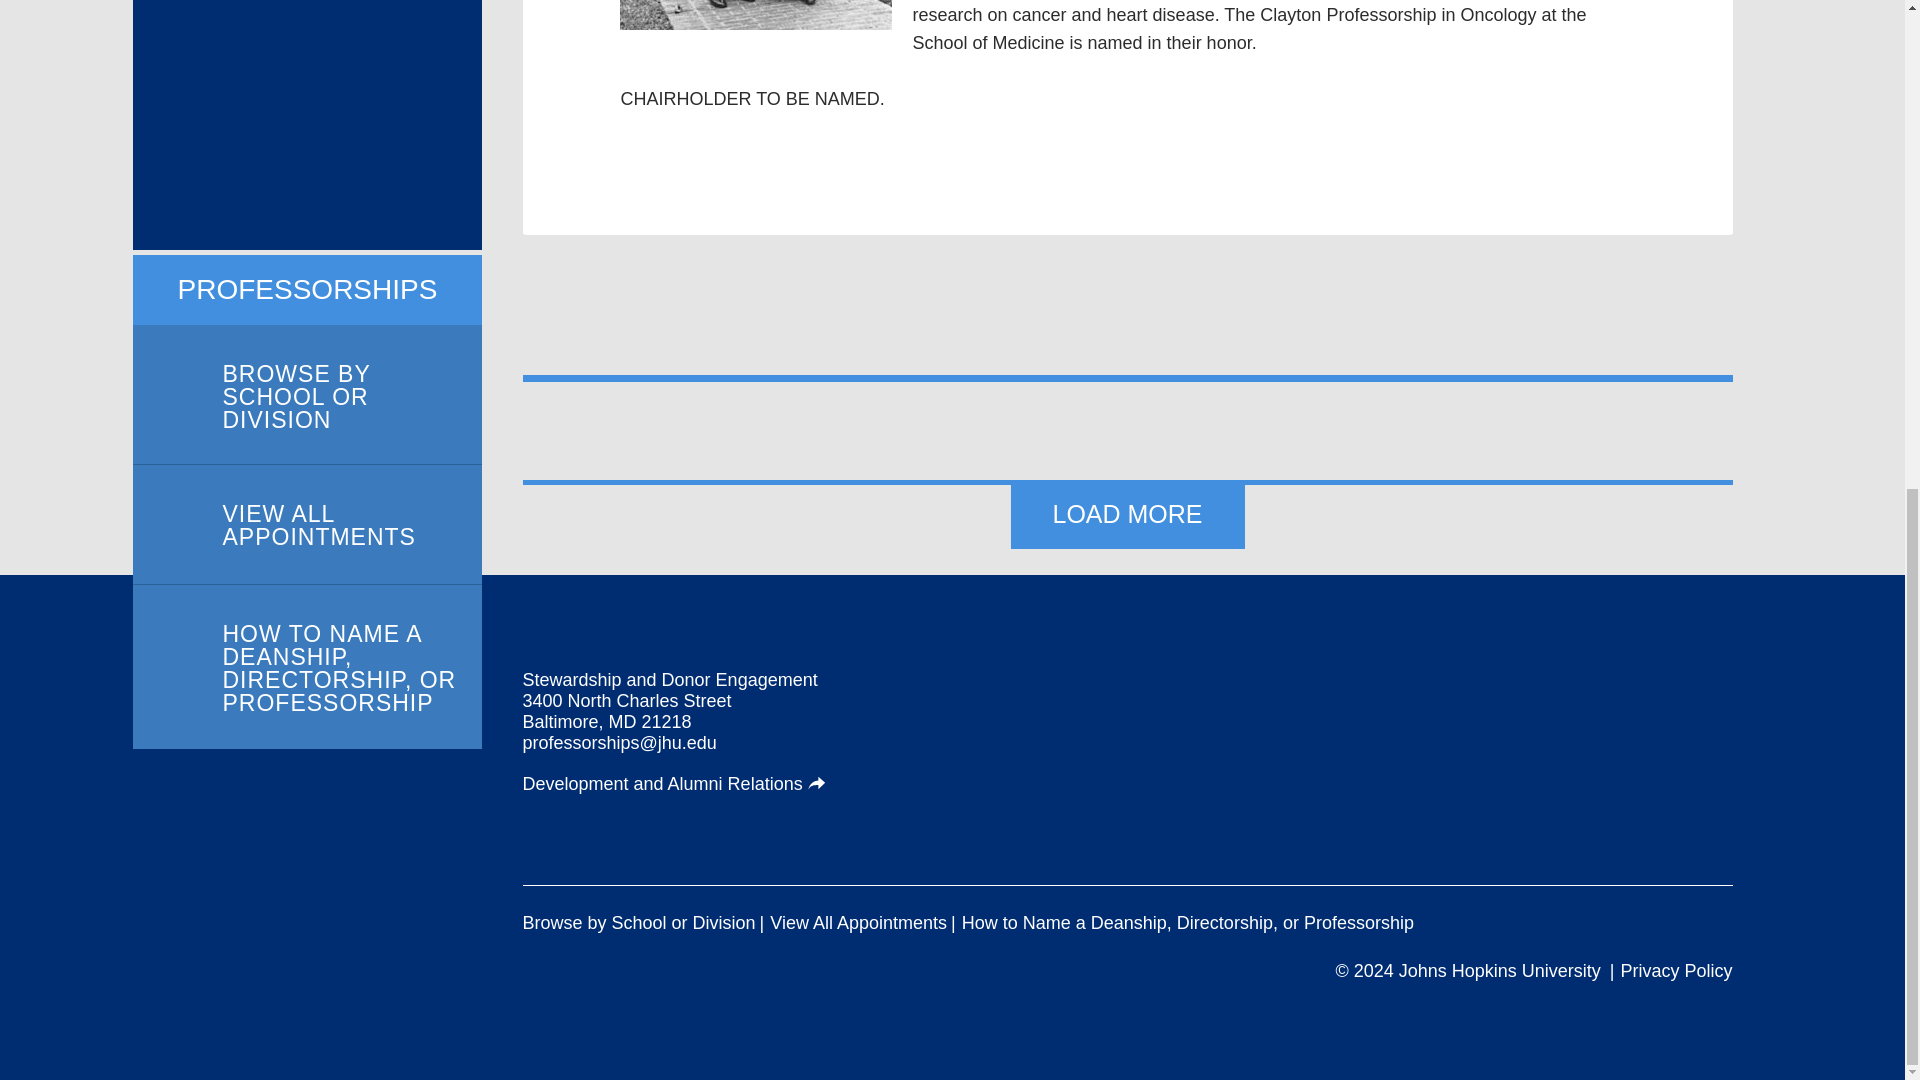  Describe the element at coordinates (1594, 734) in the screenshot. I see `JHU Professorships` at that location.